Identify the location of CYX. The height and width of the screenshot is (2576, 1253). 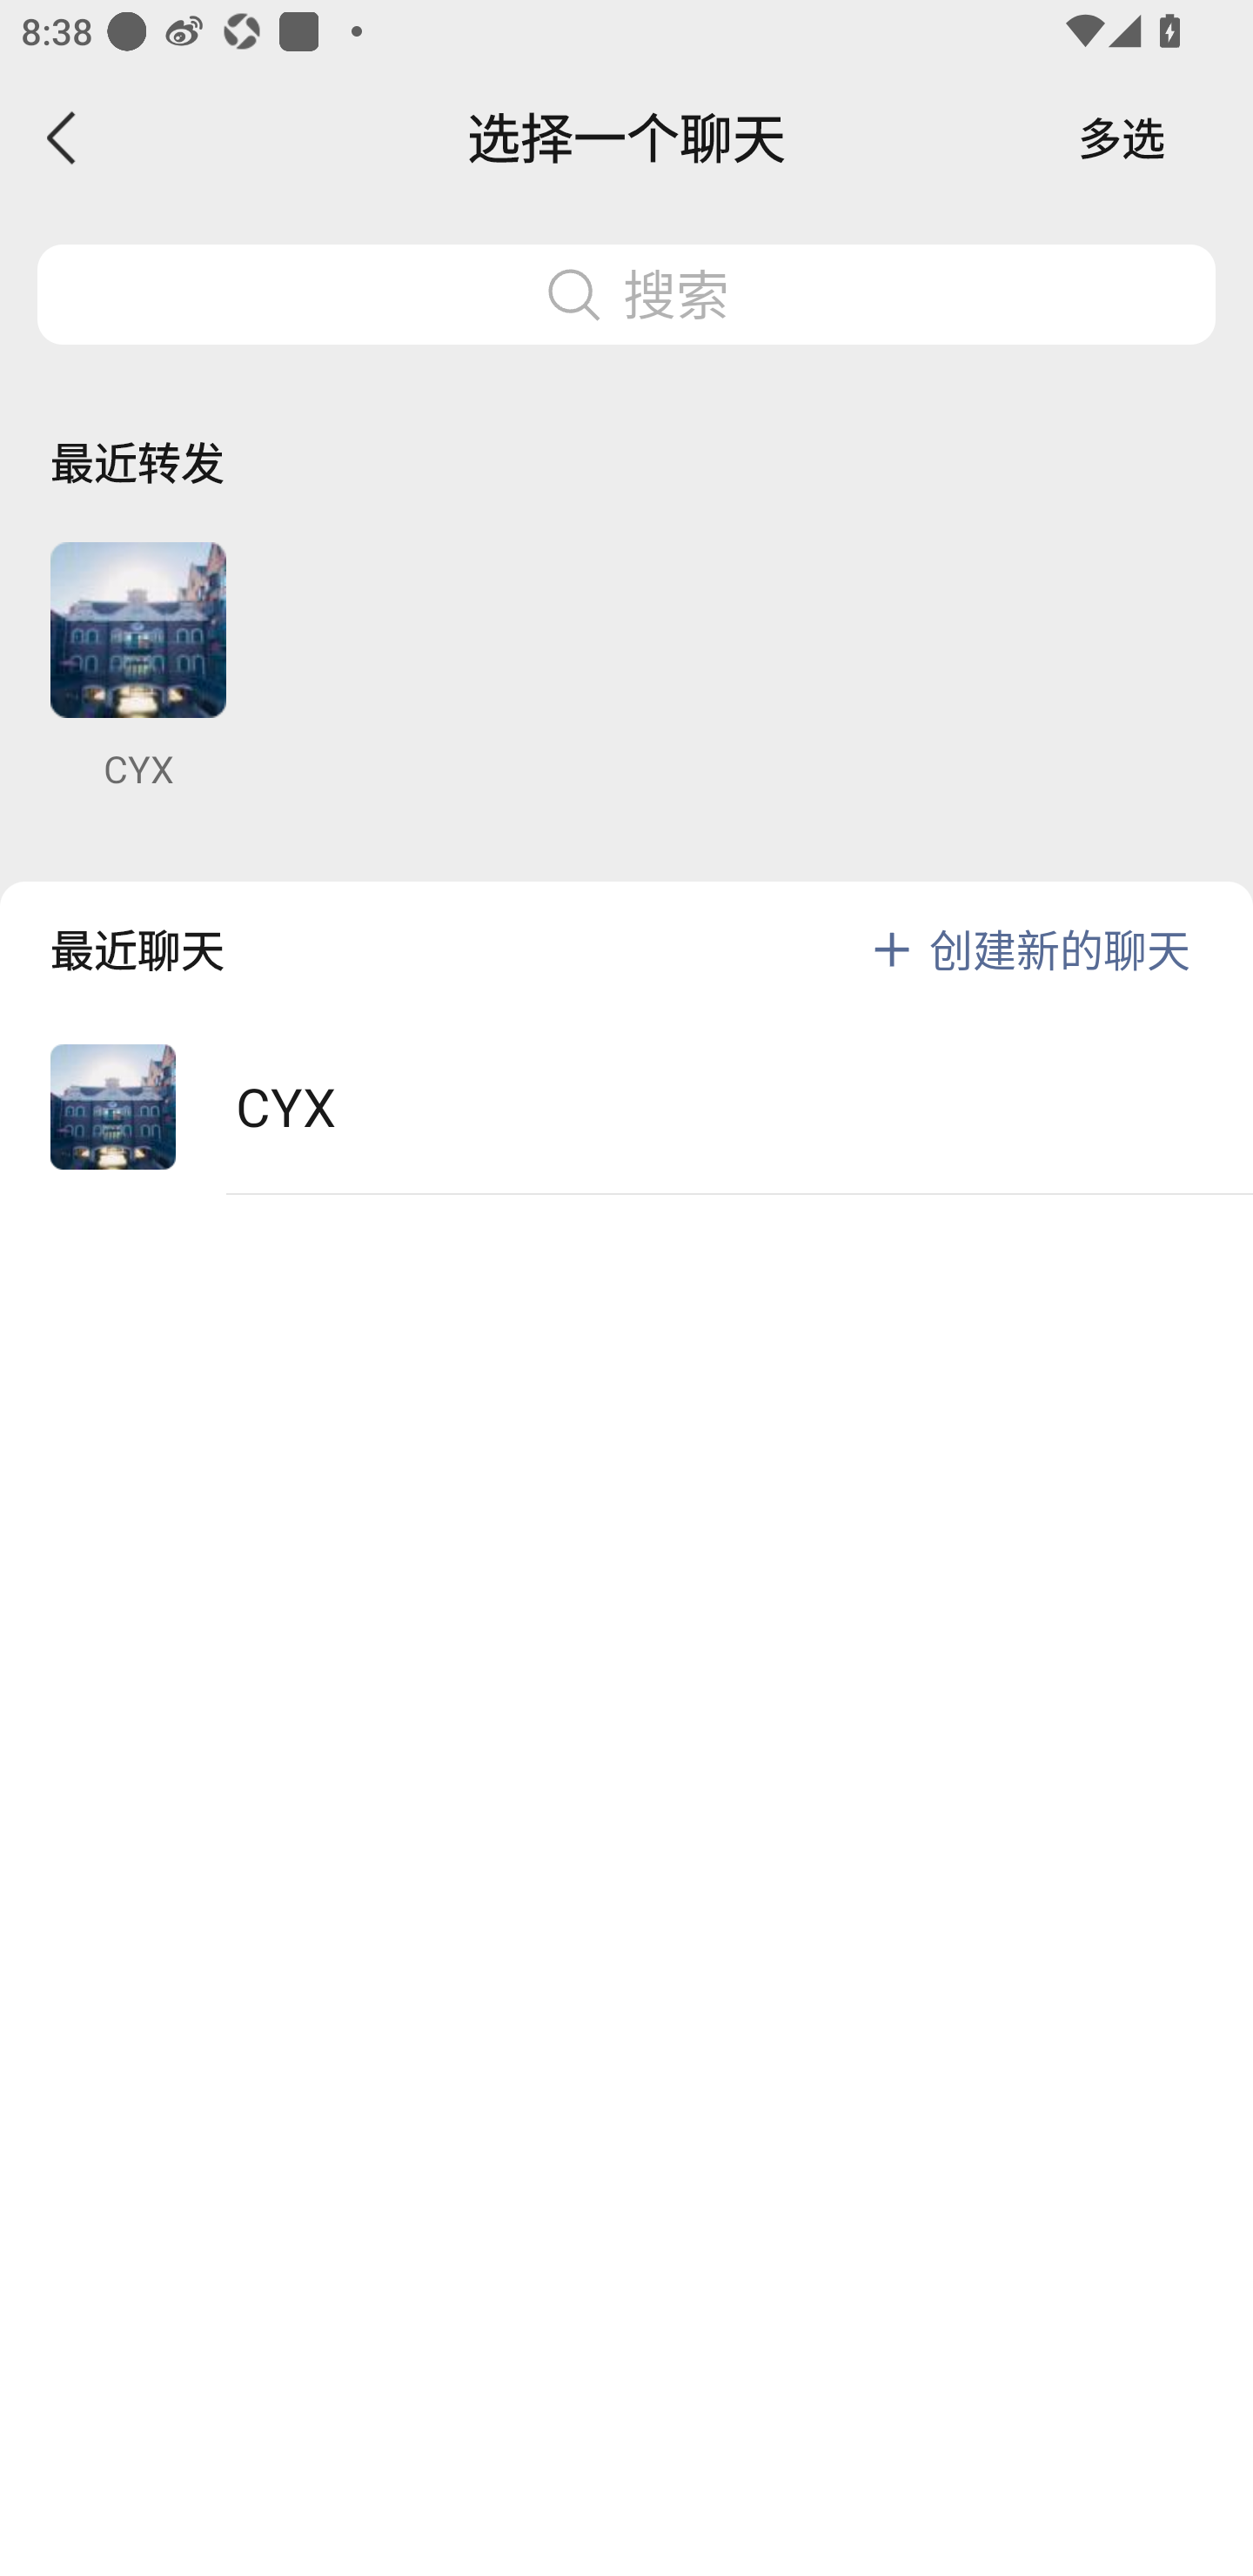
(137, 667).